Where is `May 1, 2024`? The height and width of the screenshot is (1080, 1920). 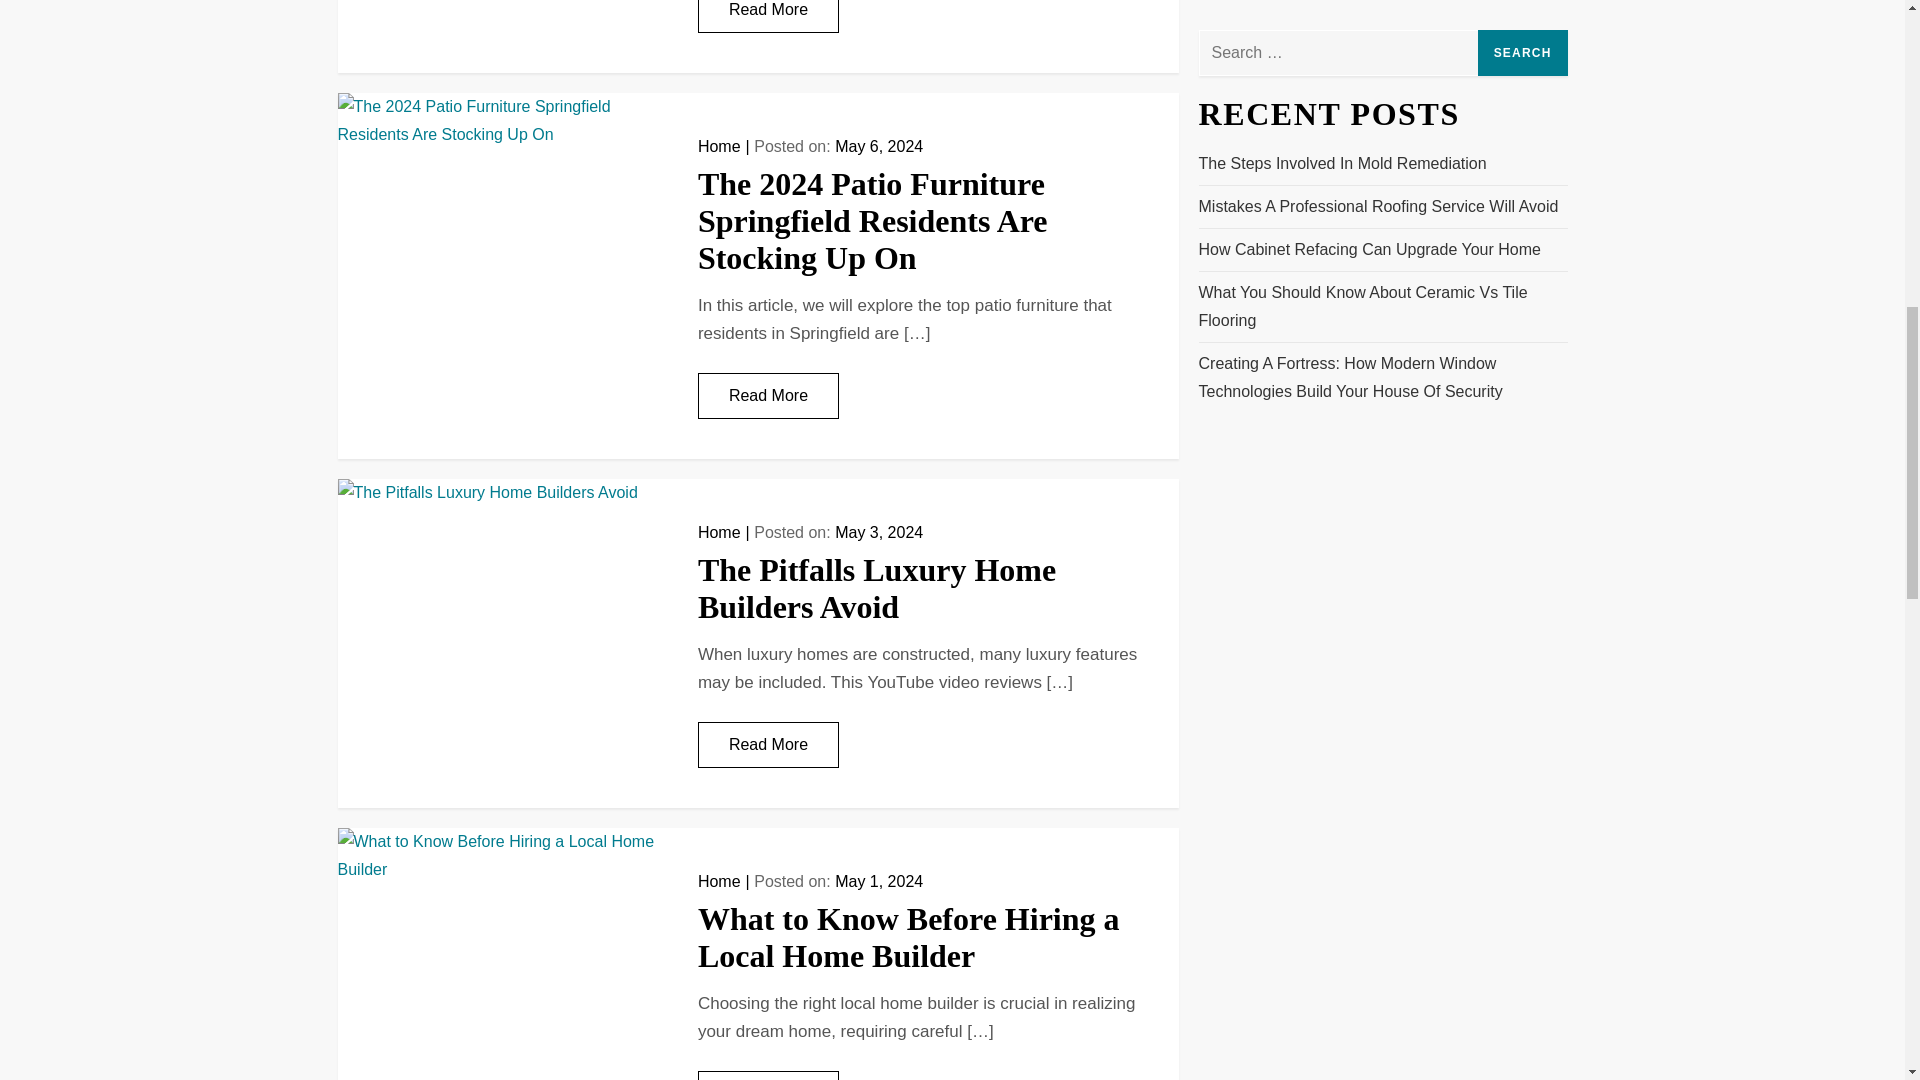 May 1, 2024 is located at coordinates (879, 880).